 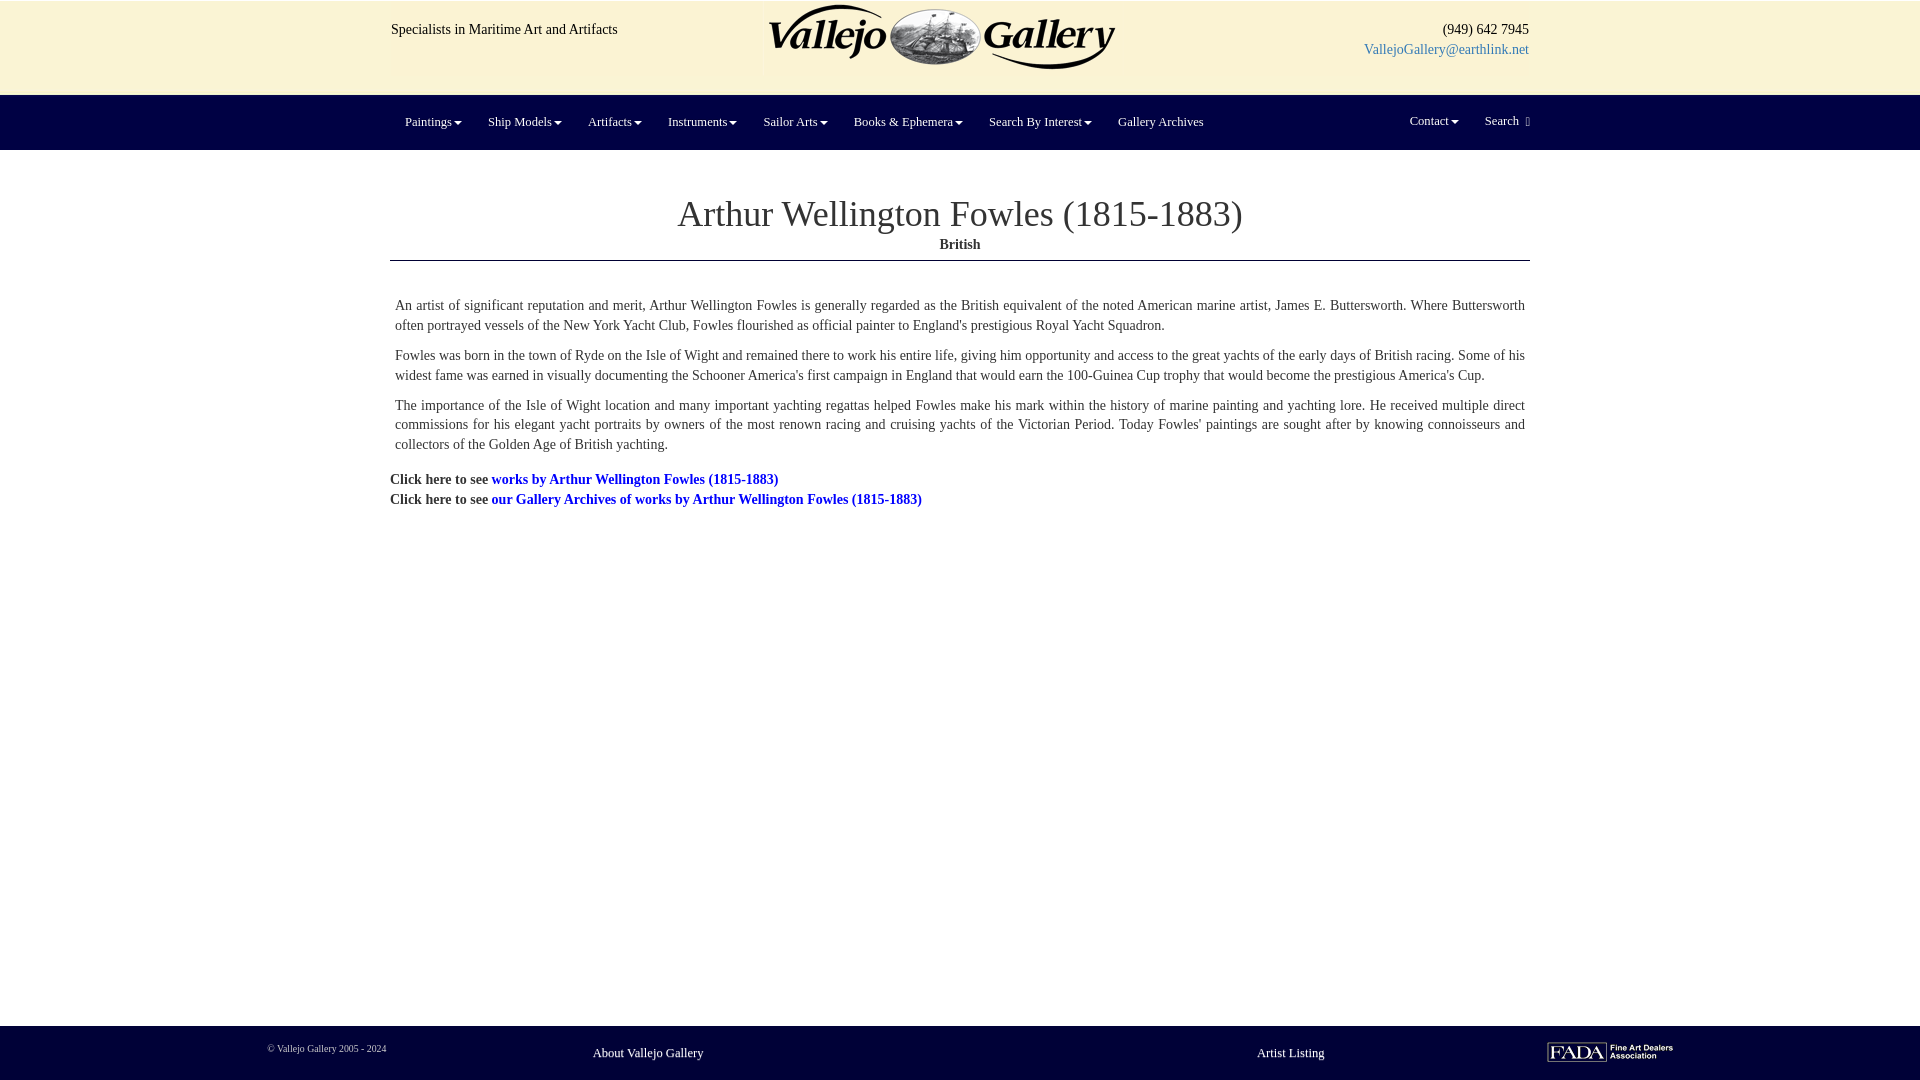 What do you see at coordinates (432, 122) in the screenshot?
I see `Paintings` at bounding box center [432, 122].